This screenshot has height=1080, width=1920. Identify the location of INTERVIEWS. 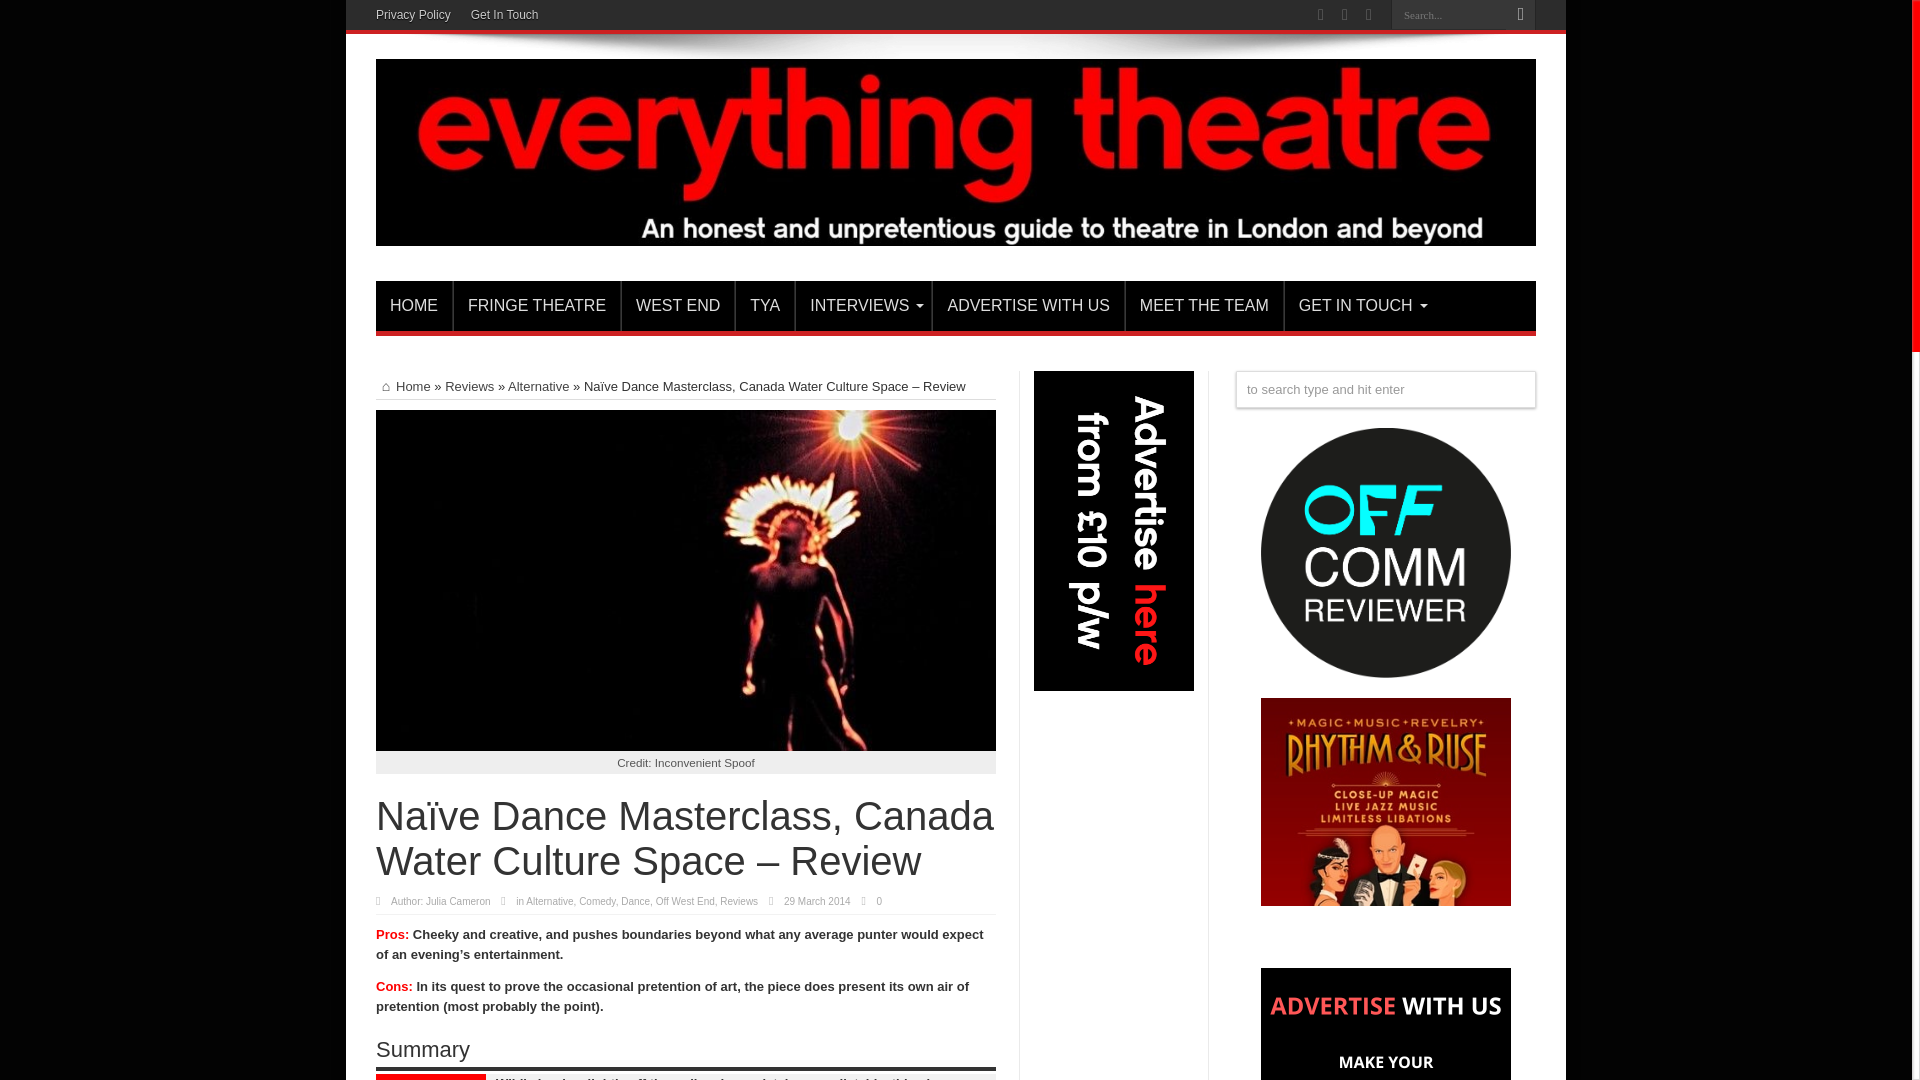
(862, 305).